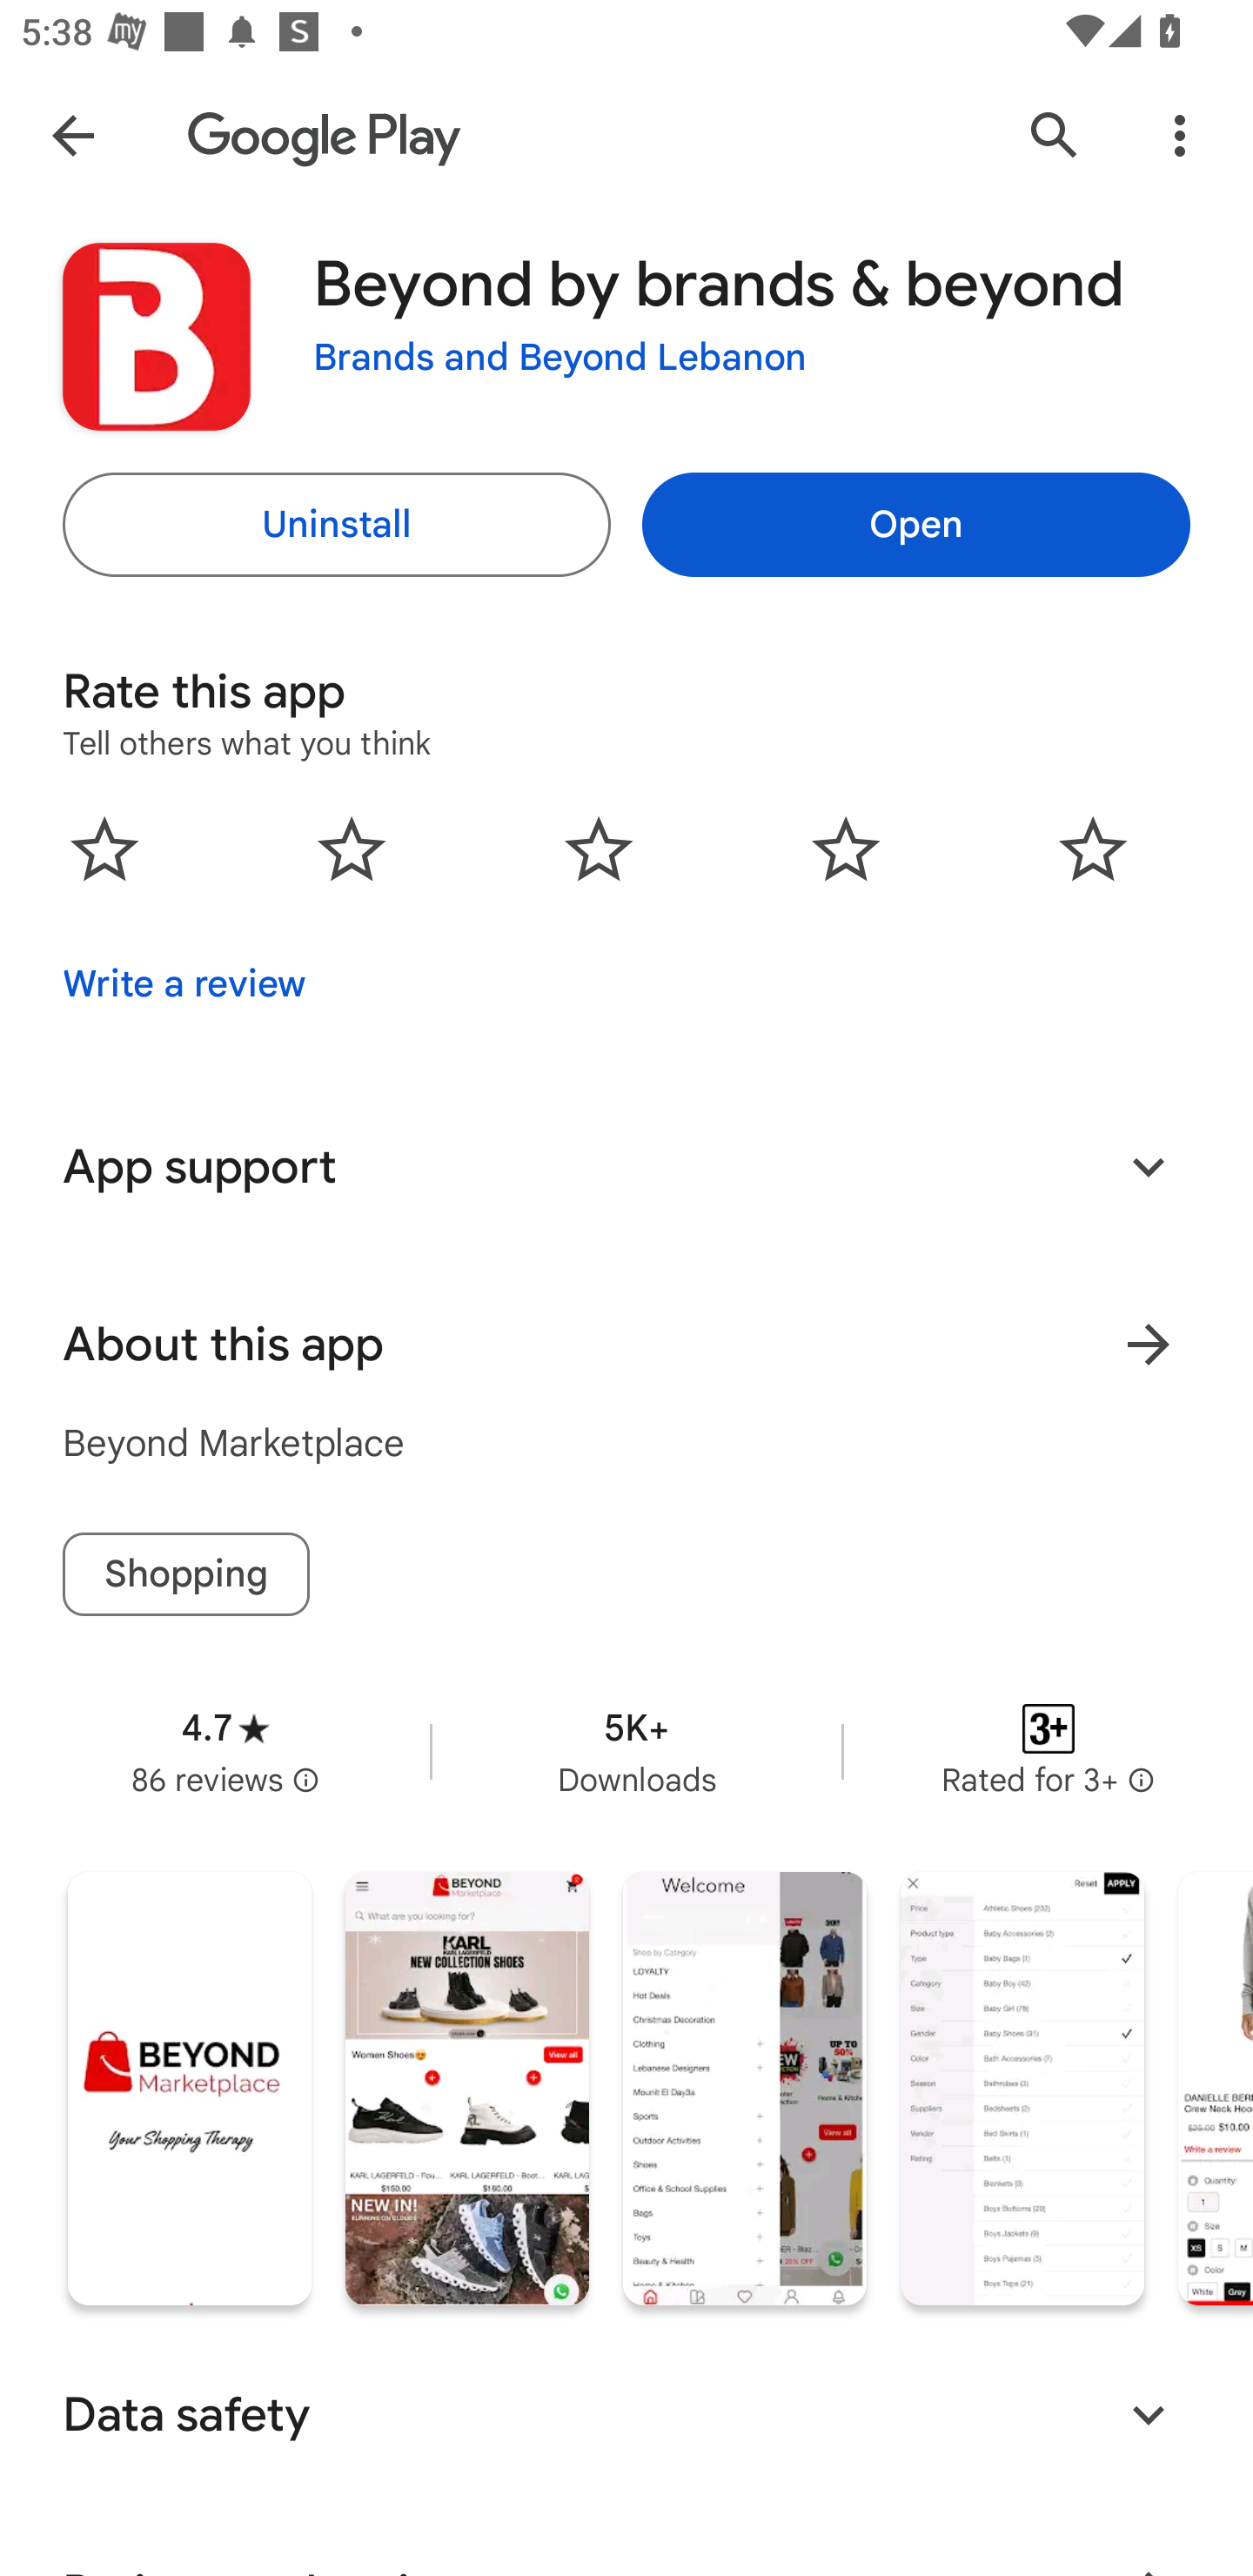  Describe the element at coordinates (184, 983) in the screenshot. I see `Write a review` at that location.